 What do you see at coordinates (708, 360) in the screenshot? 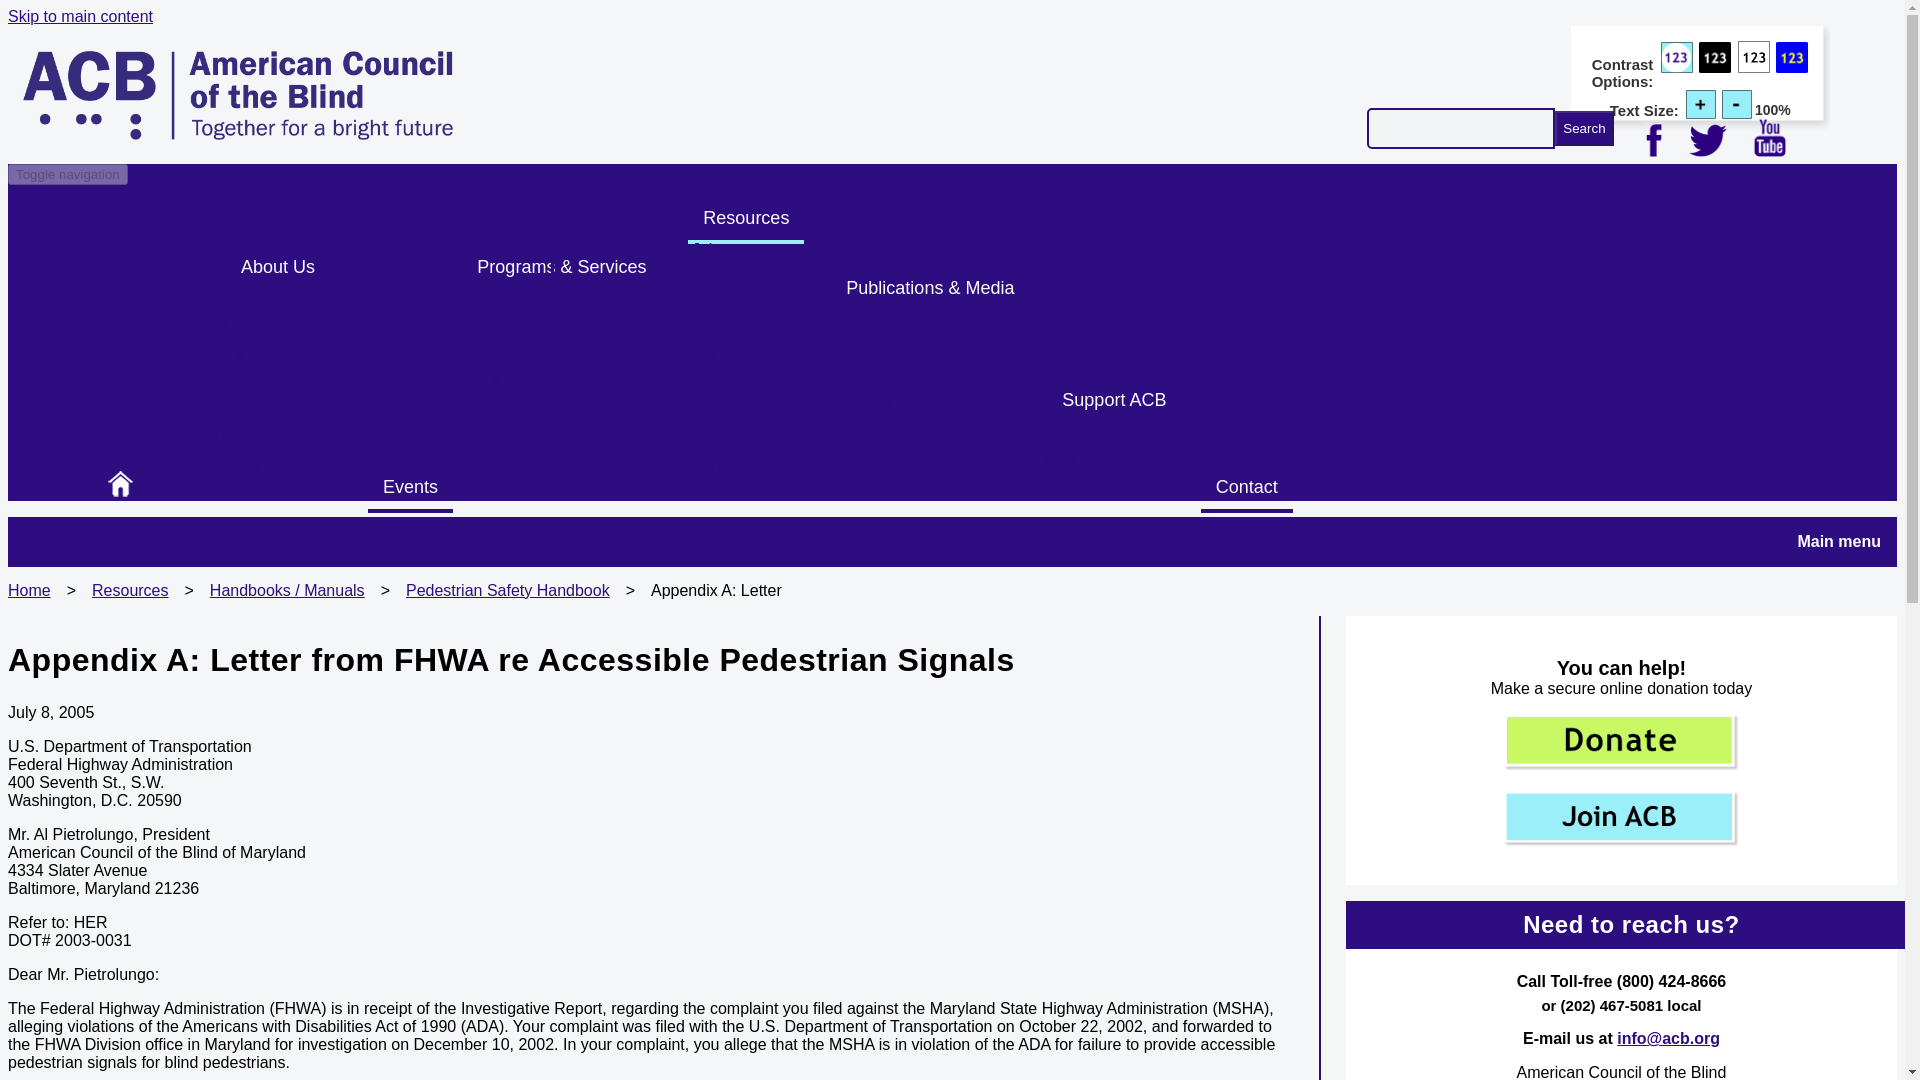
I see `Affiliate Resources` at bounding box center [708, 360].